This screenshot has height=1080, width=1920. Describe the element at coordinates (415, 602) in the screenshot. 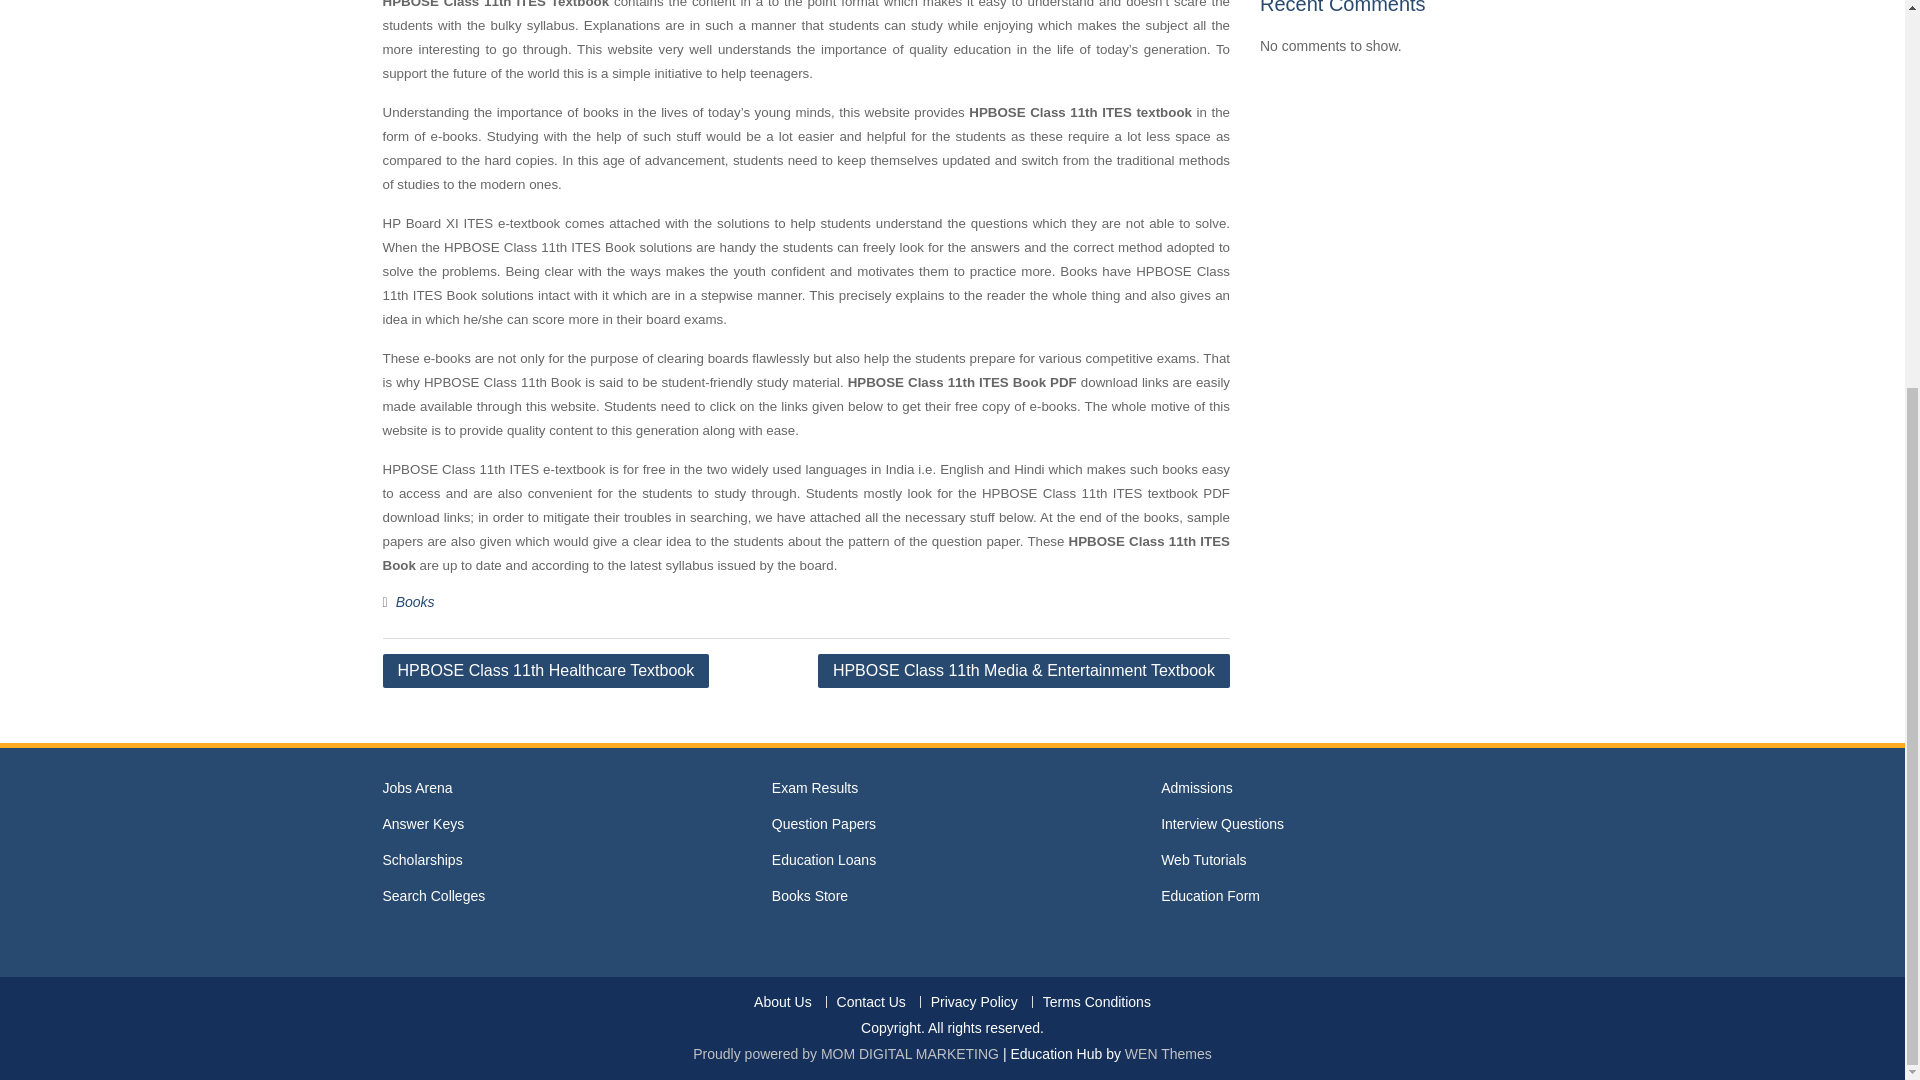

I see `Books` at that location.